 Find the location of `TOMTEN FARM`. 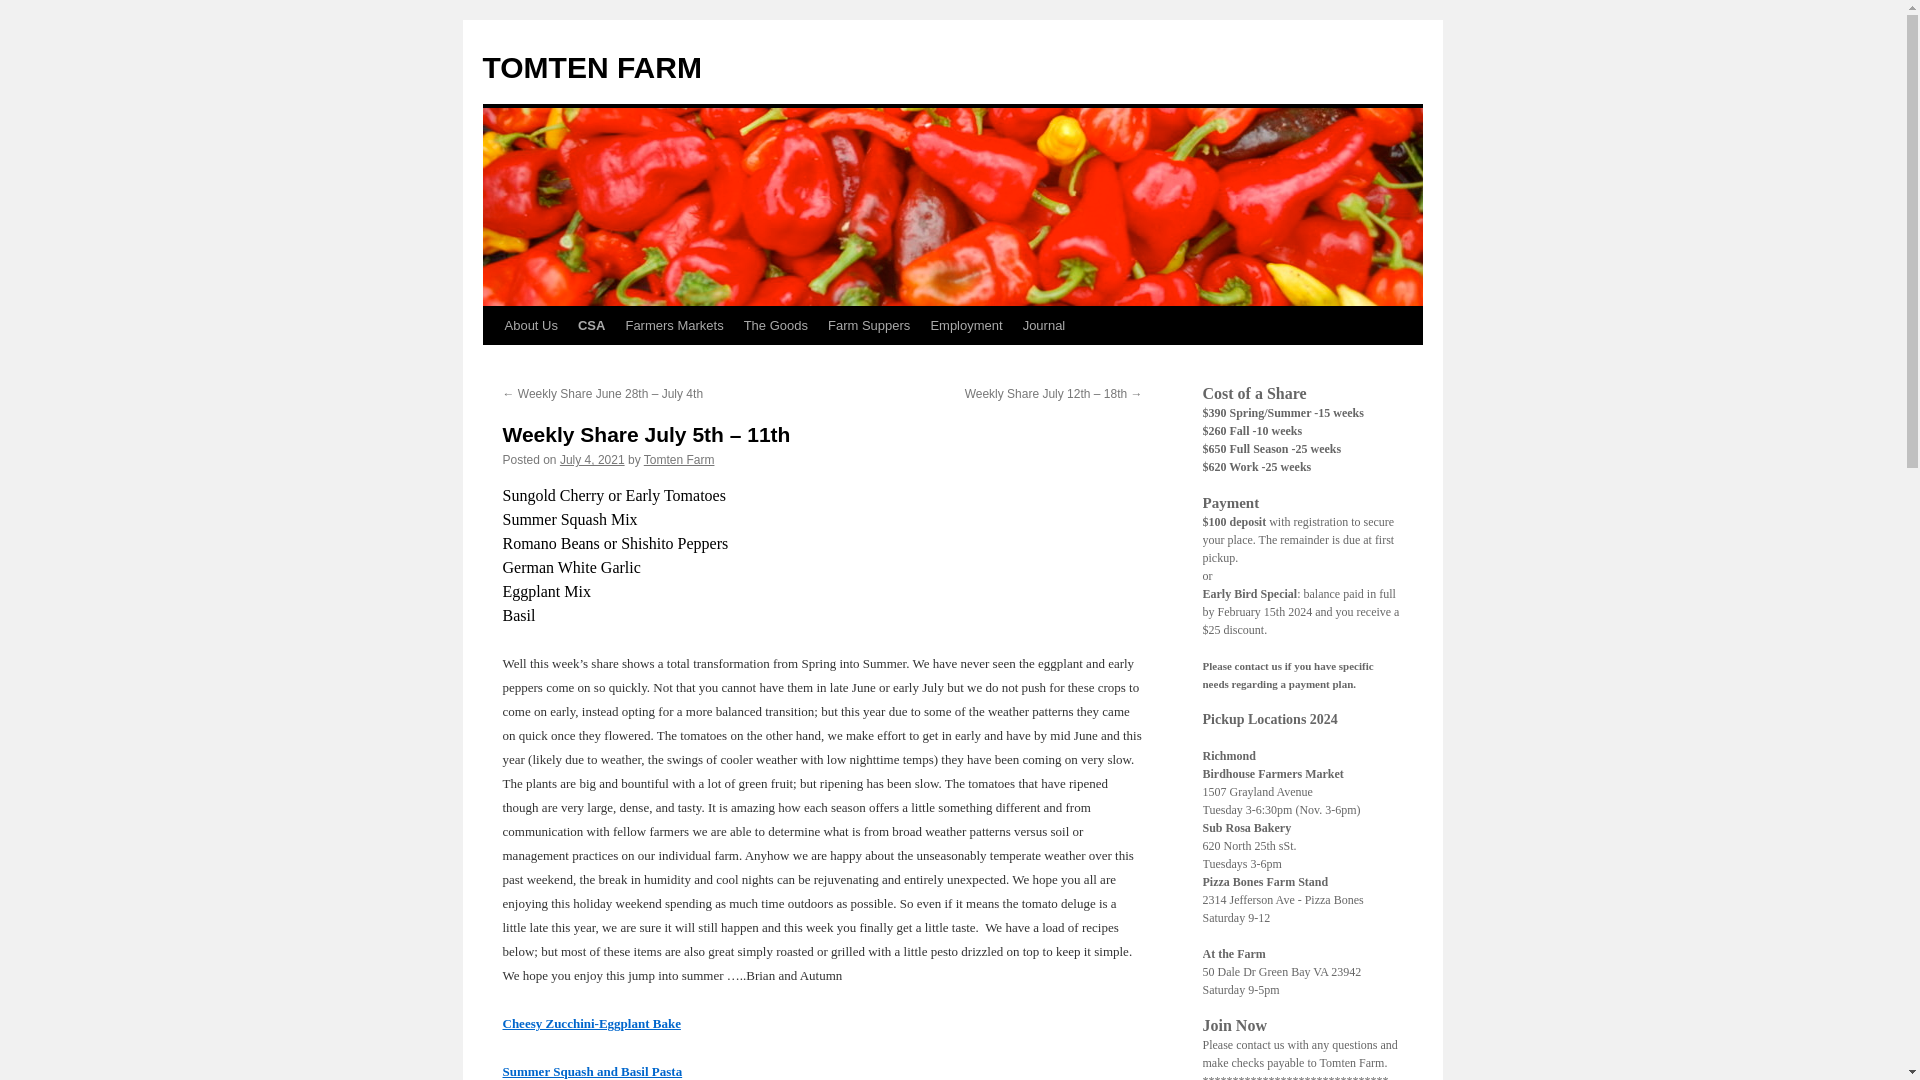

TOMTEN FARM is located at coordinates (590, 67).